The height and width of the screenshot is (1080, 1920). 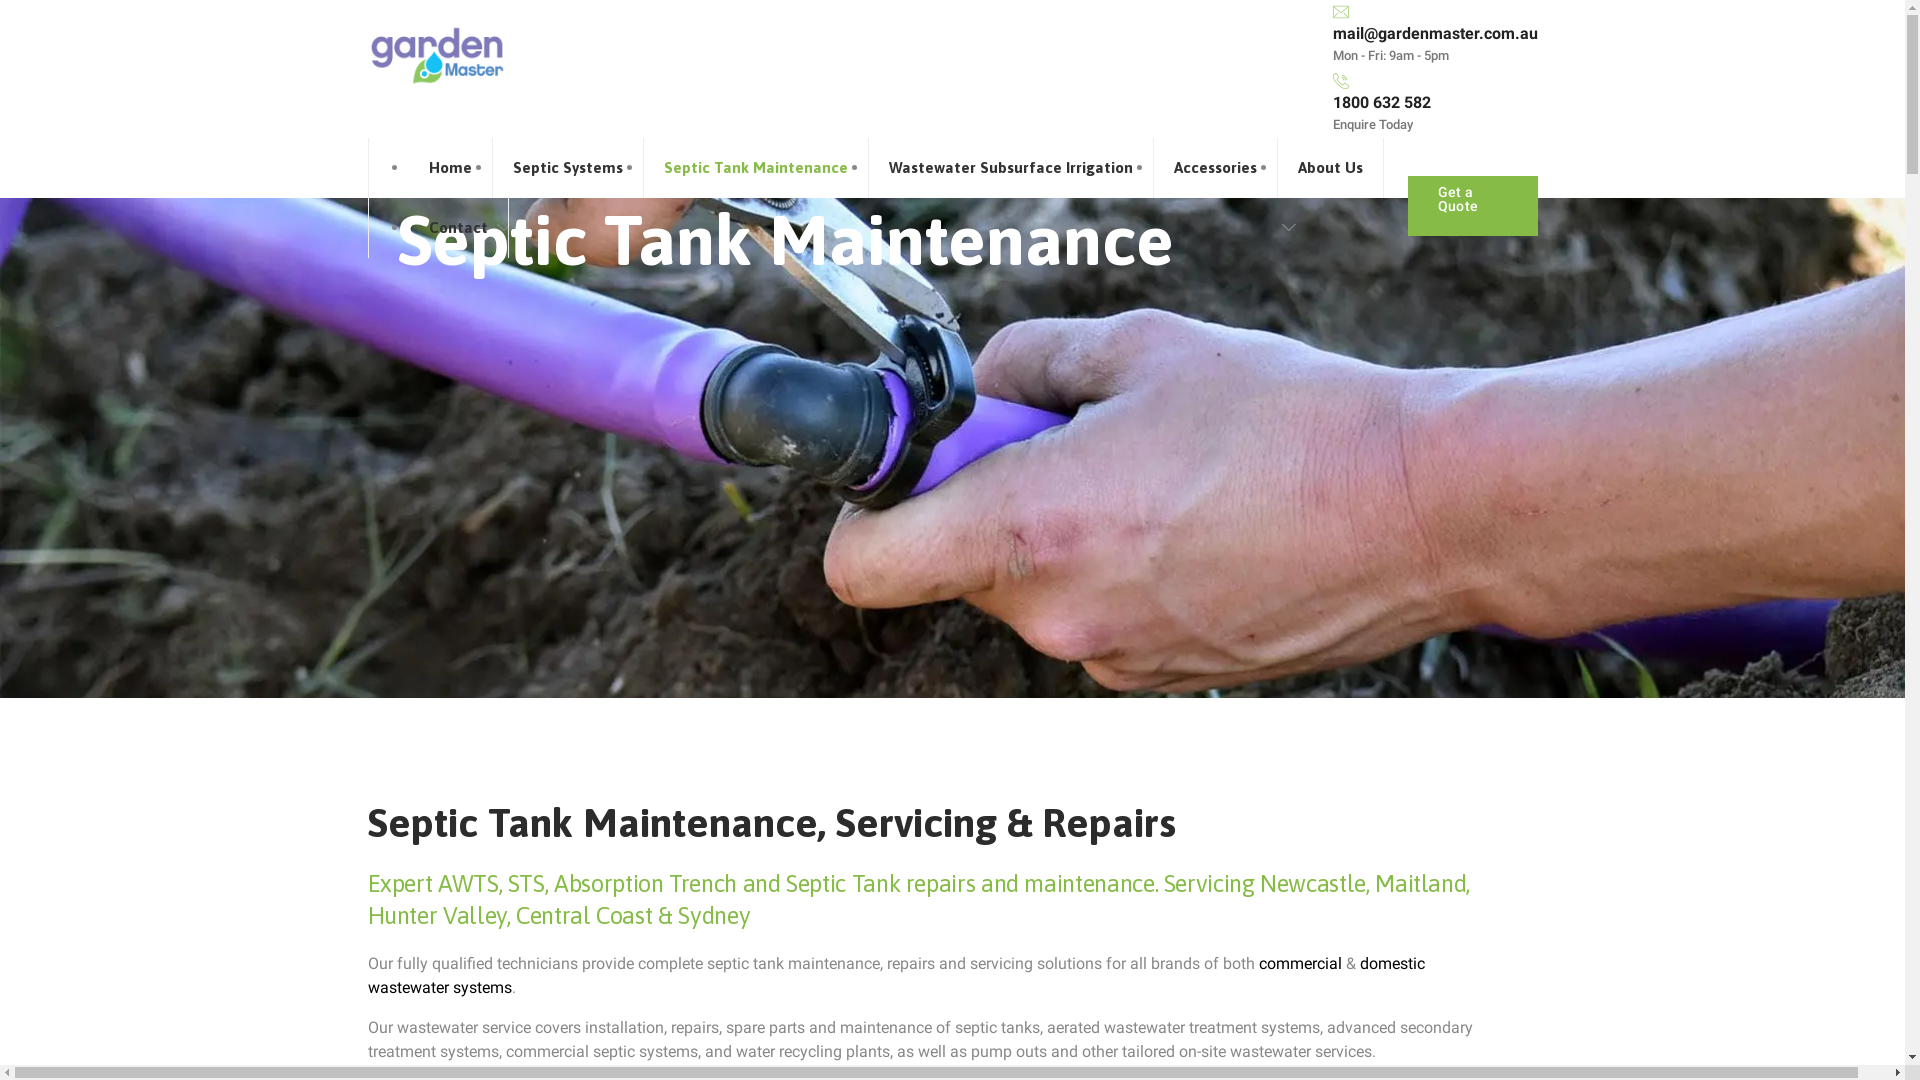 What do you see at coordinates (1300, 964) in the screenshot?
I see `commercial` at bounding box center [1300, 964].